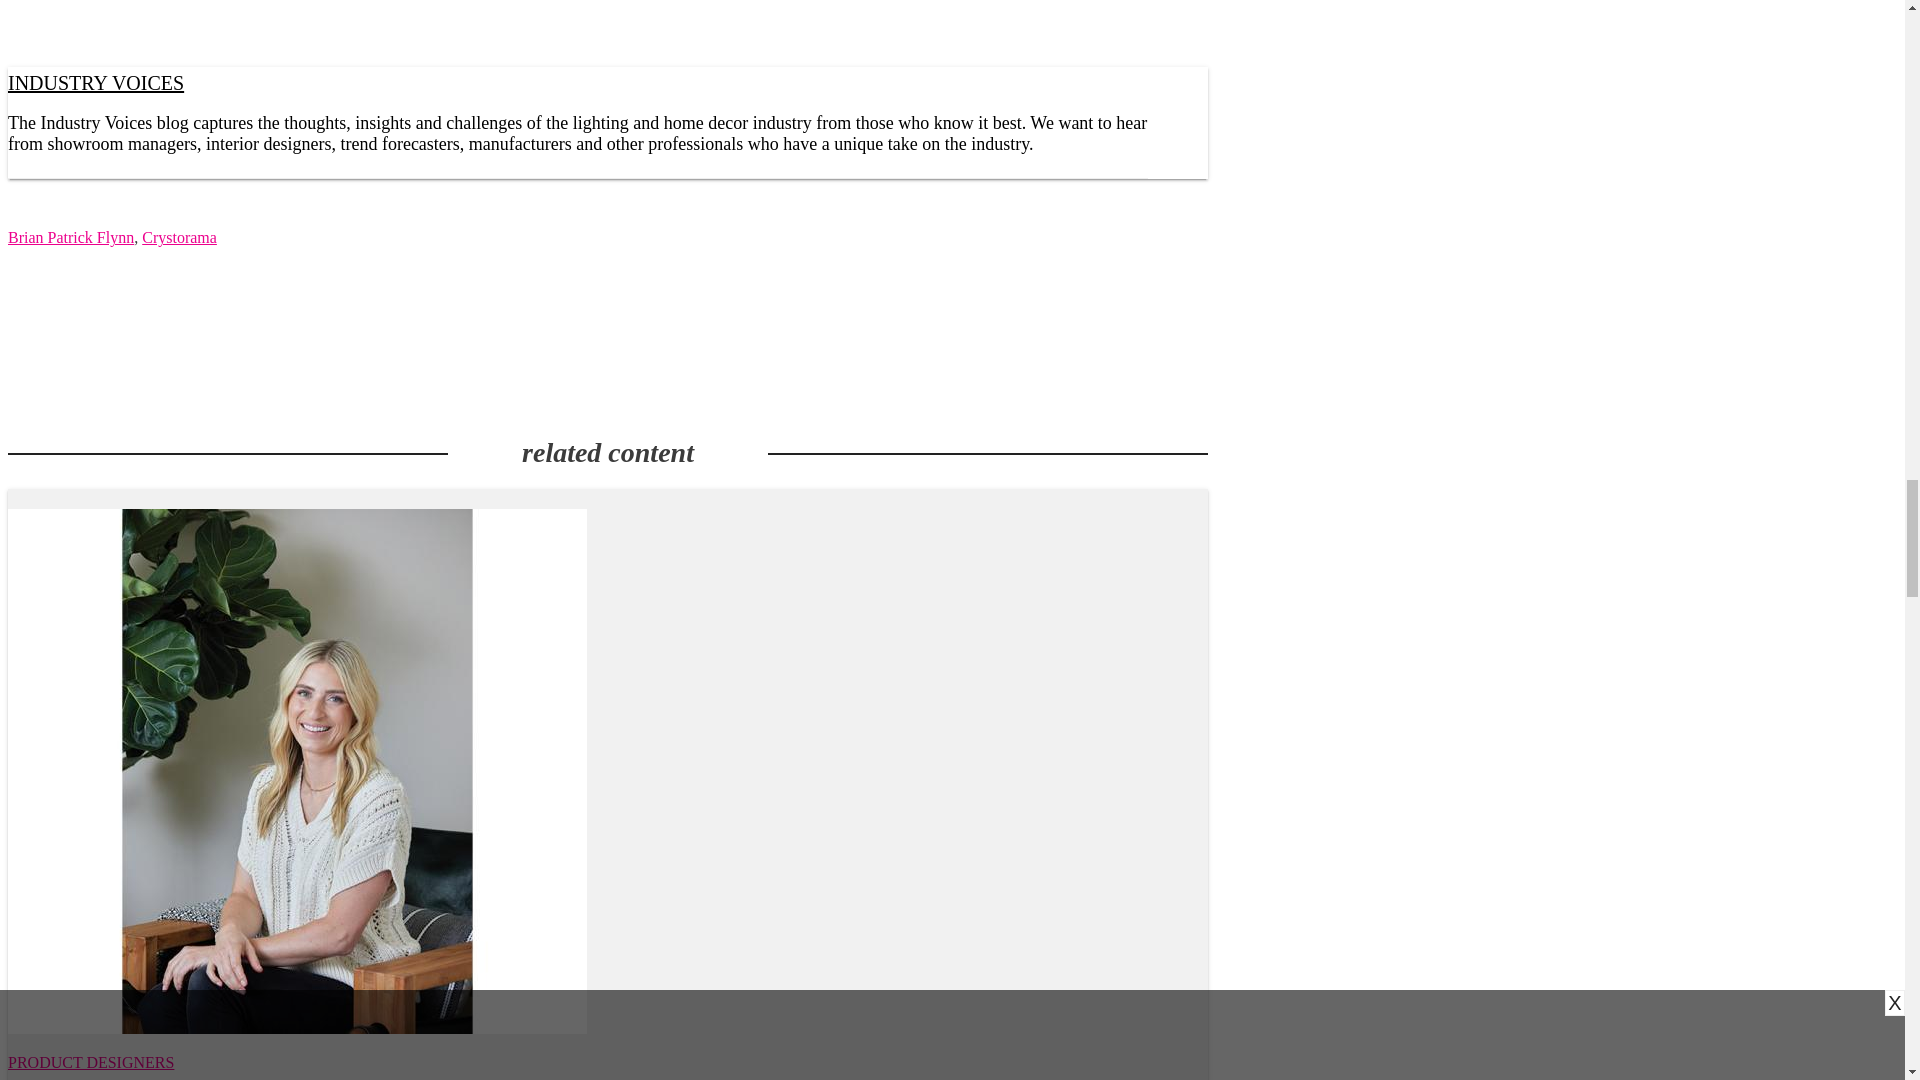 Image resolution: width=1920 pixels, height=1080 pixels. Describe the element at coordinates (607, 342) in the screenshot. I see `3rd party ad content` at that location.